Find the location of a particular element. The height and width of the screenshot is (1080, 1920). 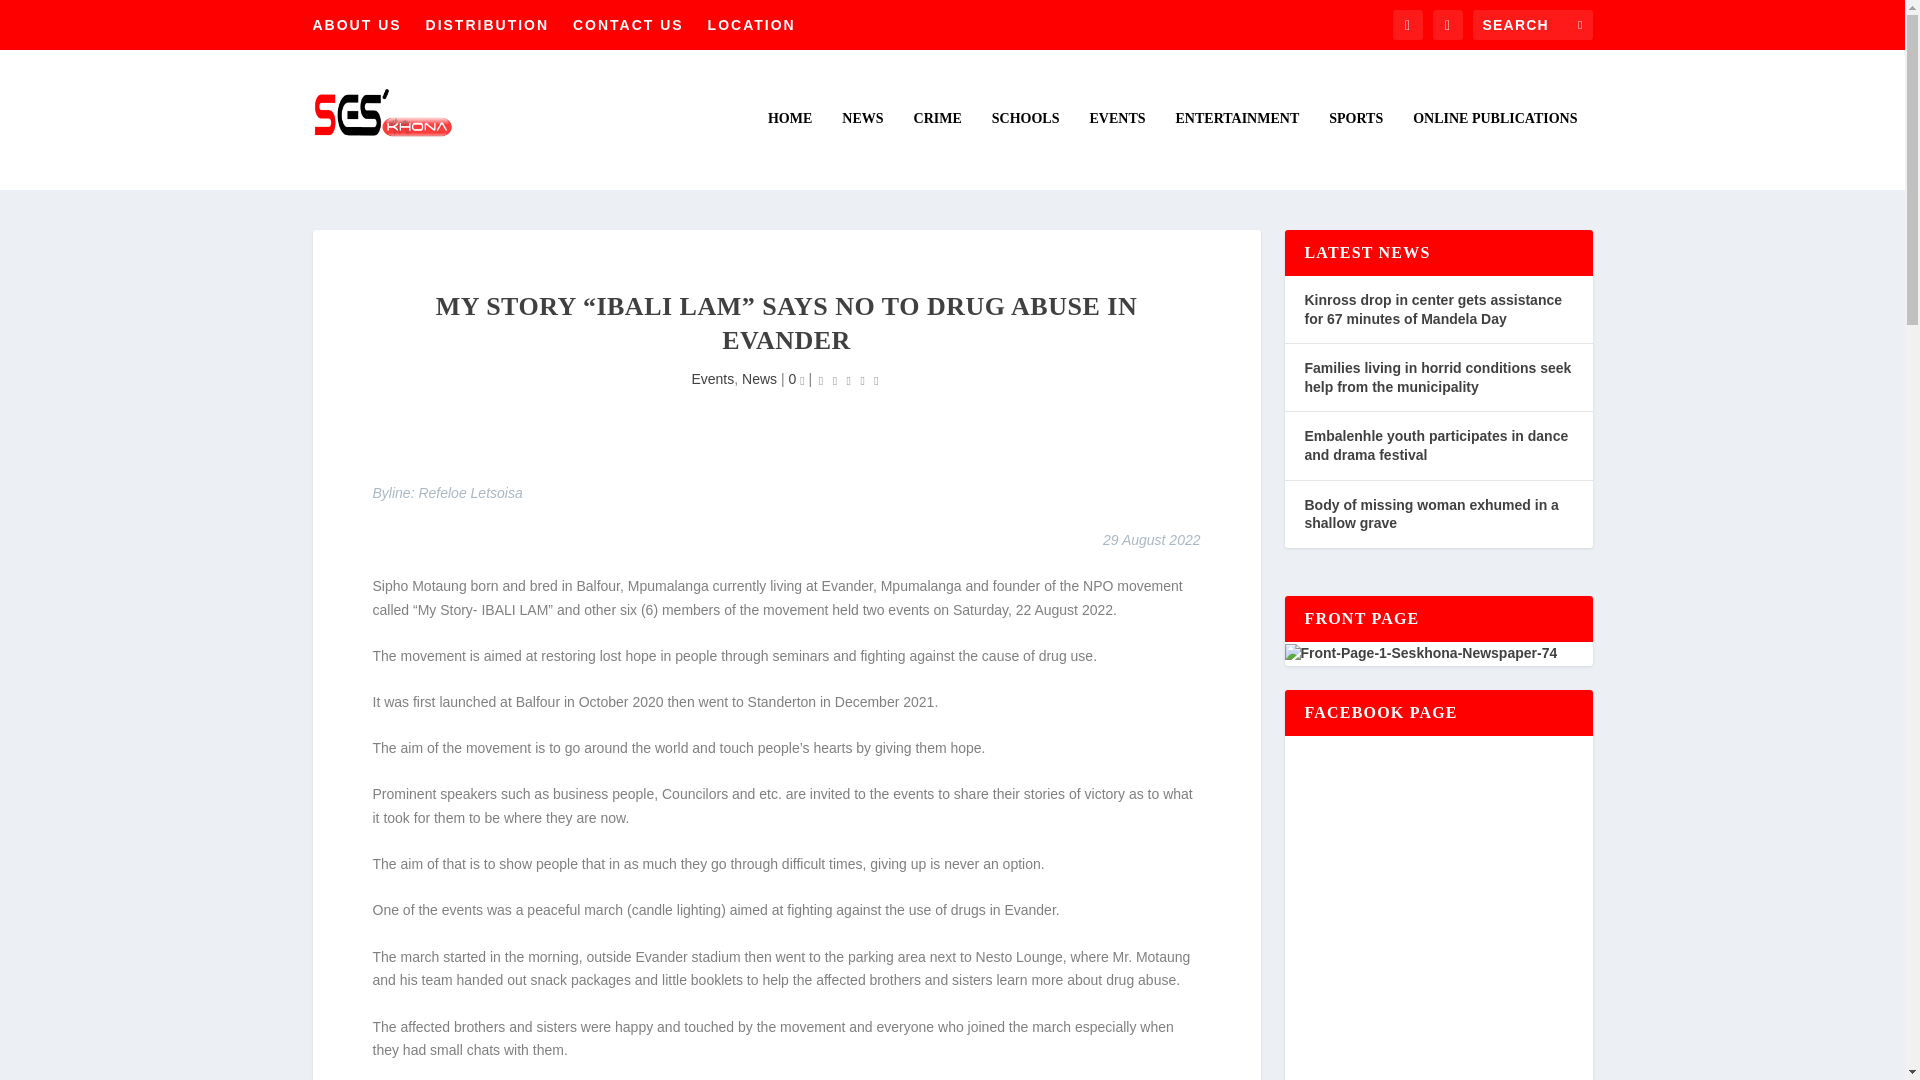

CONTACT US is located at coordinates (628, 24).